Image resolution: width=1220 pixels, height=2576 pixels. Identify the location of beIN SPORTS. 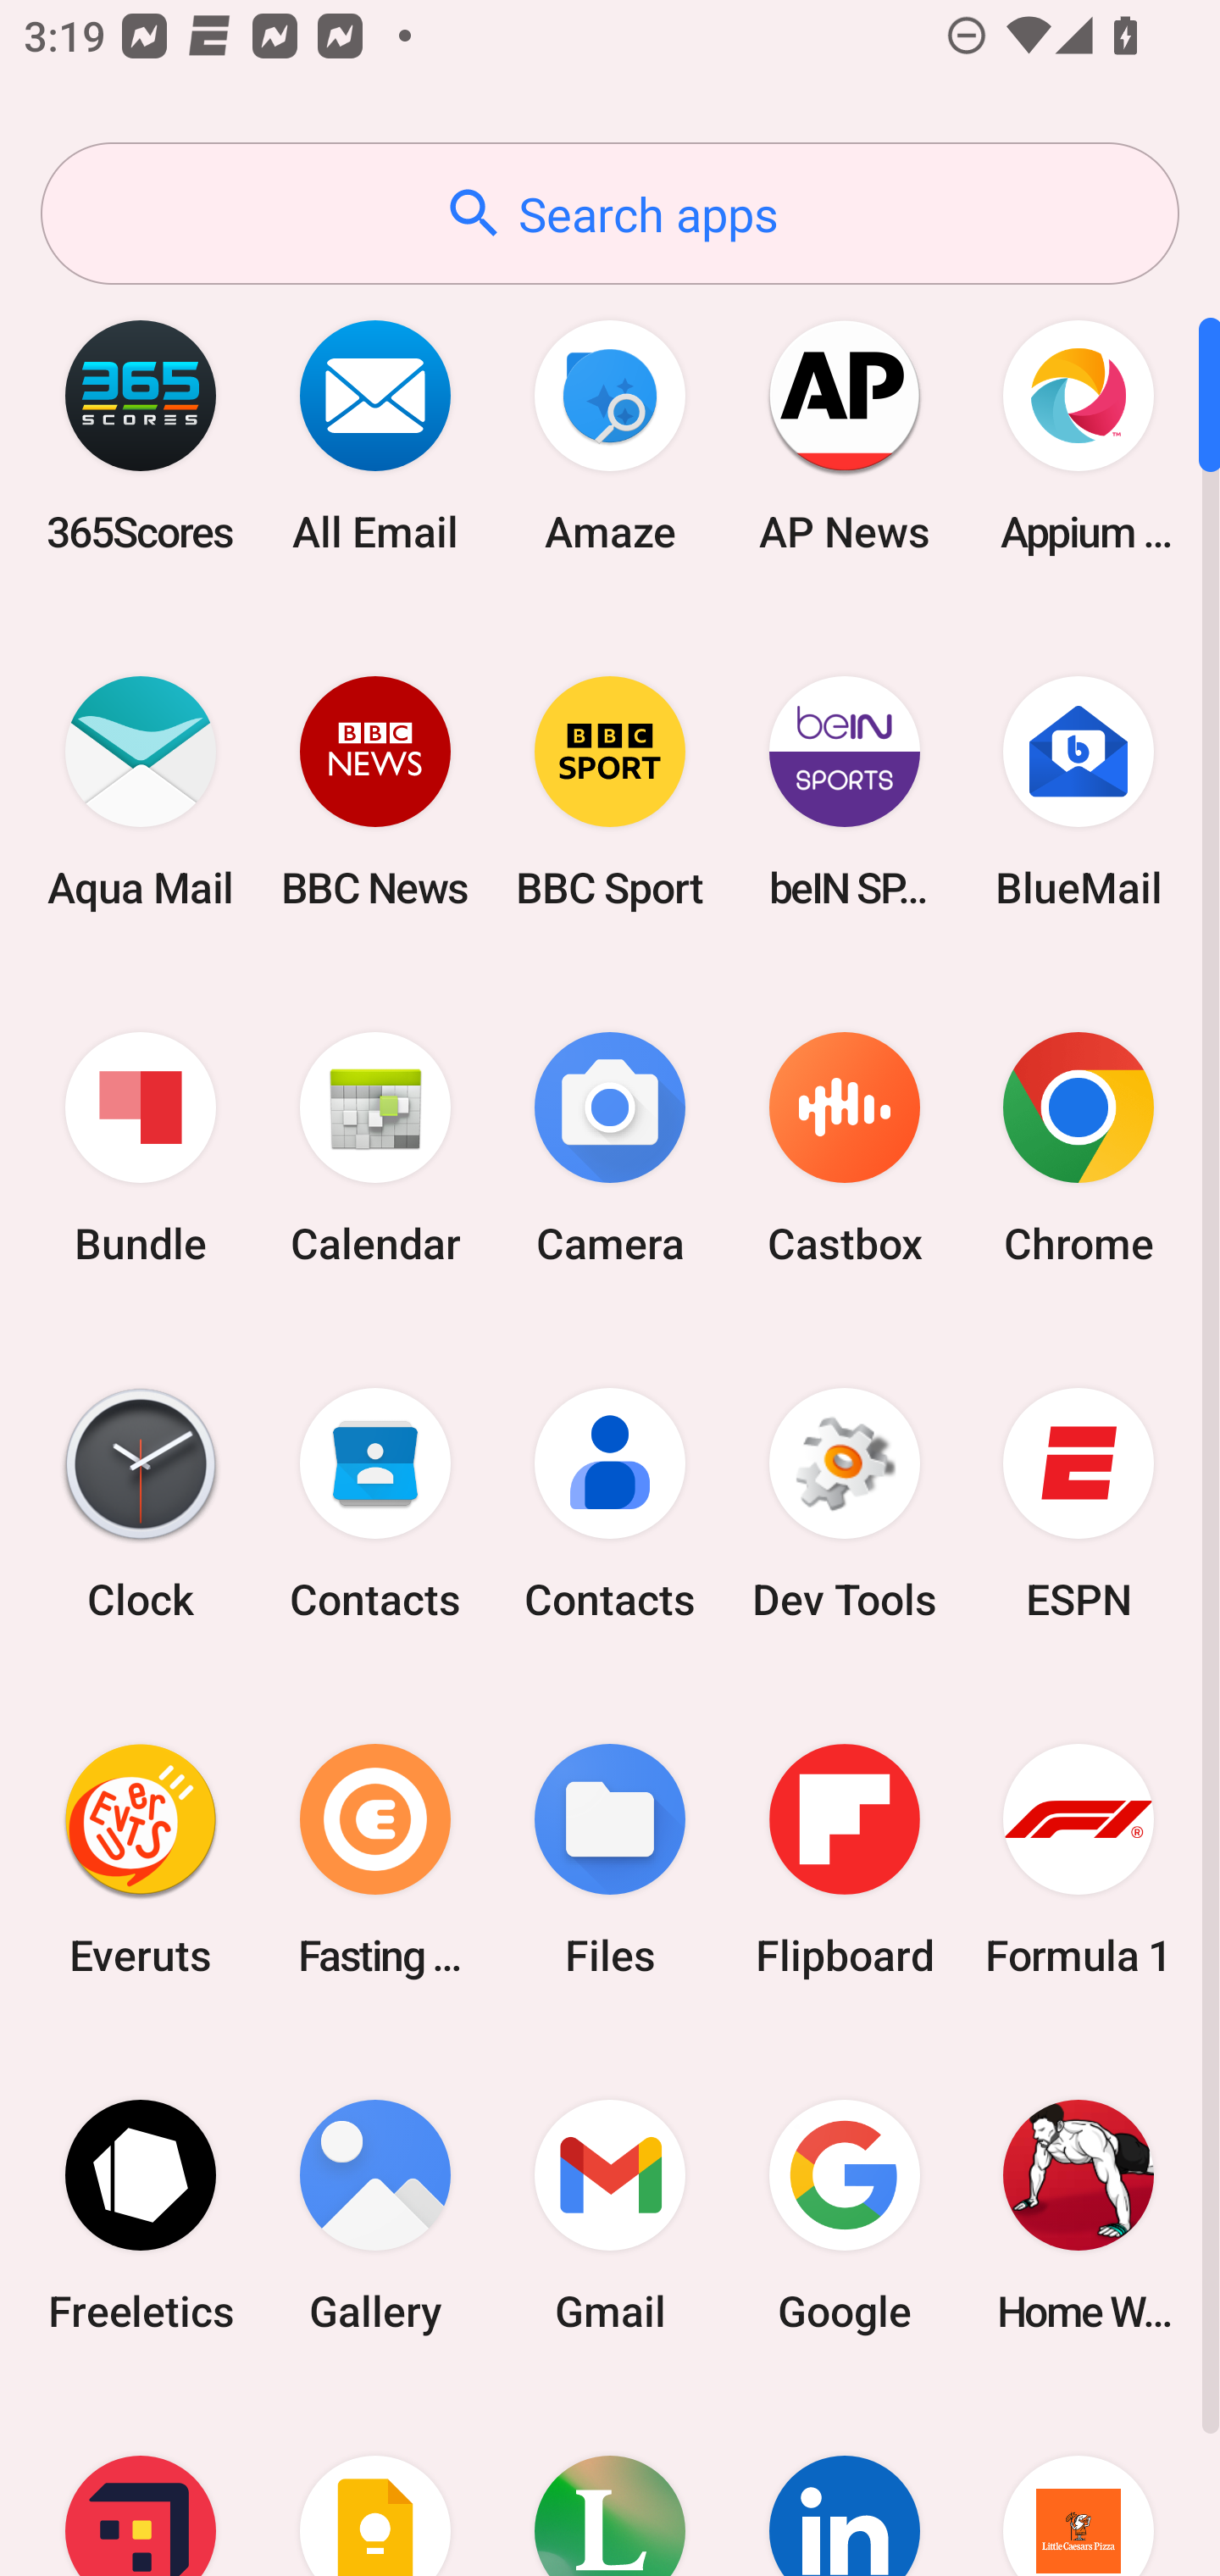
(844, 791).